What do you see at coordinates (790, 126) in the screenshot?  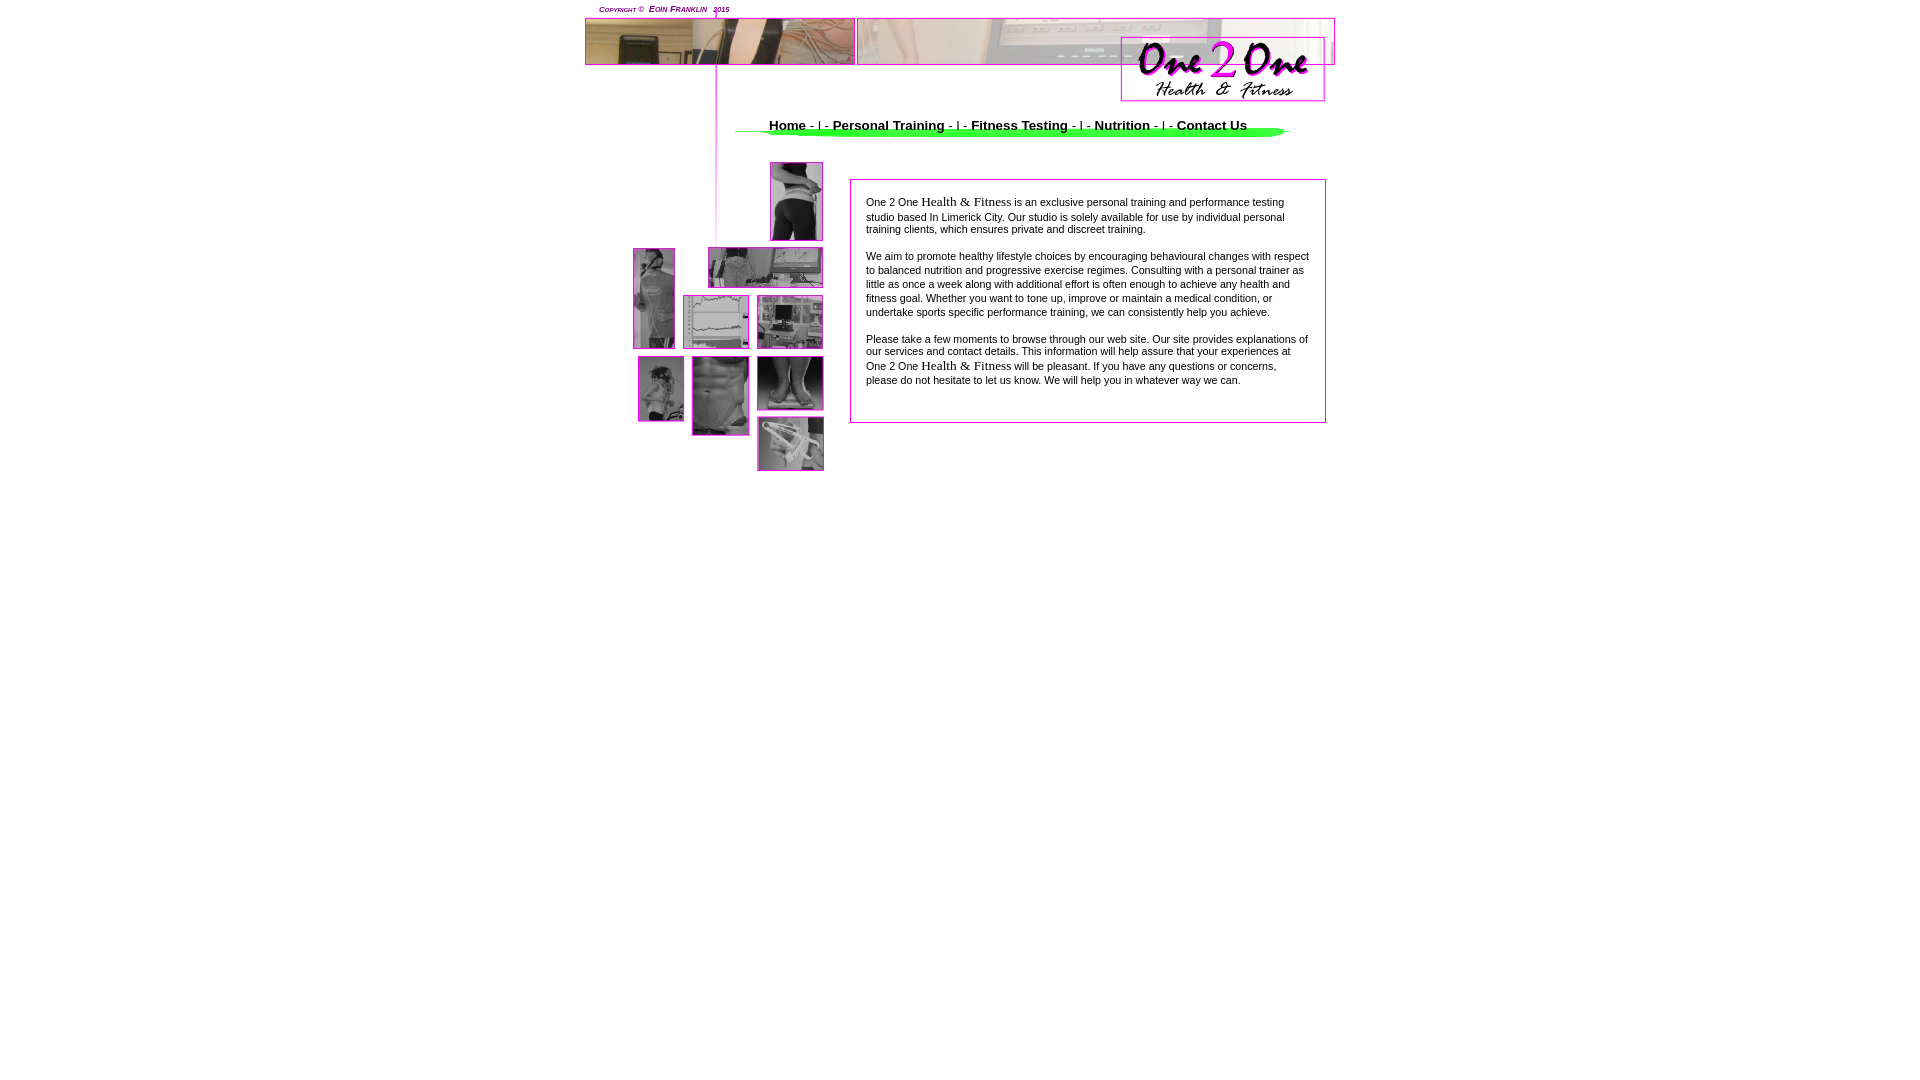 I see `Home` at bounding box center [790, 126].